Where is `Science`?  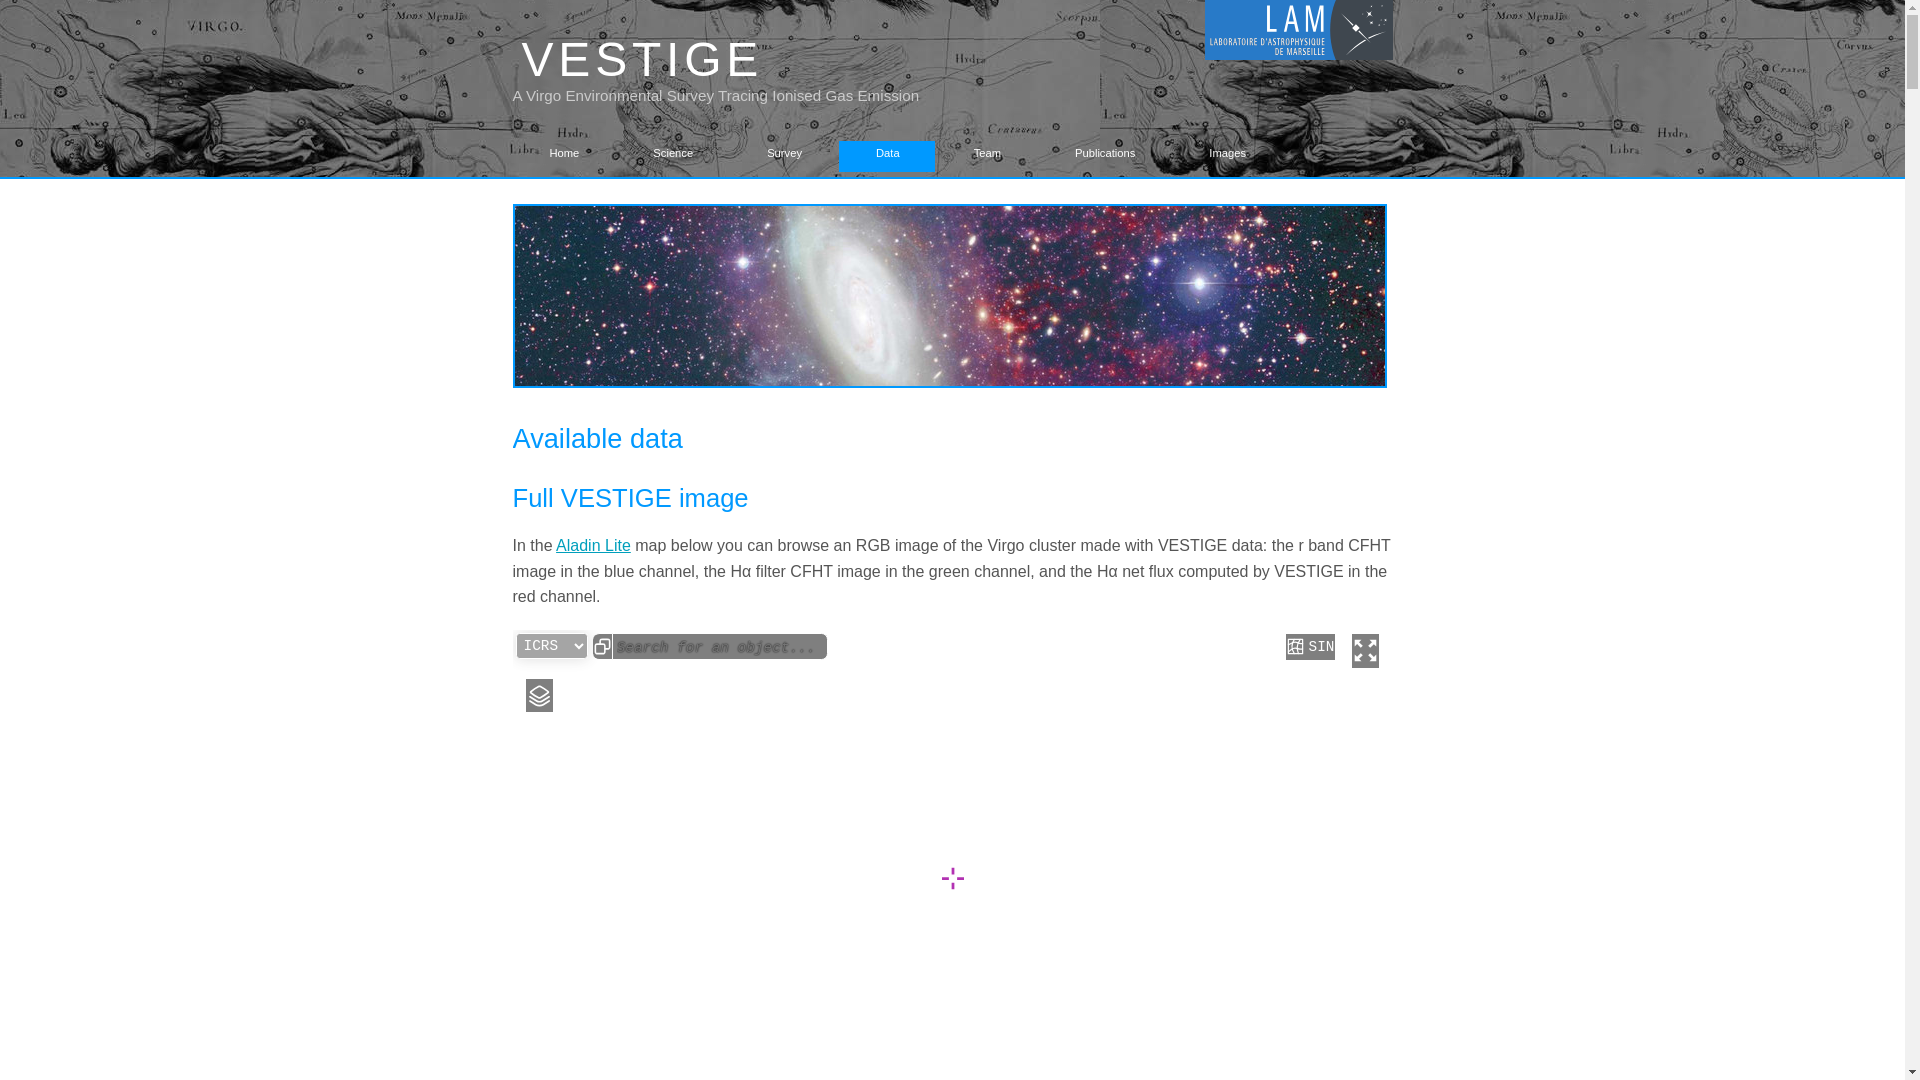 Science is located at coordinates (676, 156).